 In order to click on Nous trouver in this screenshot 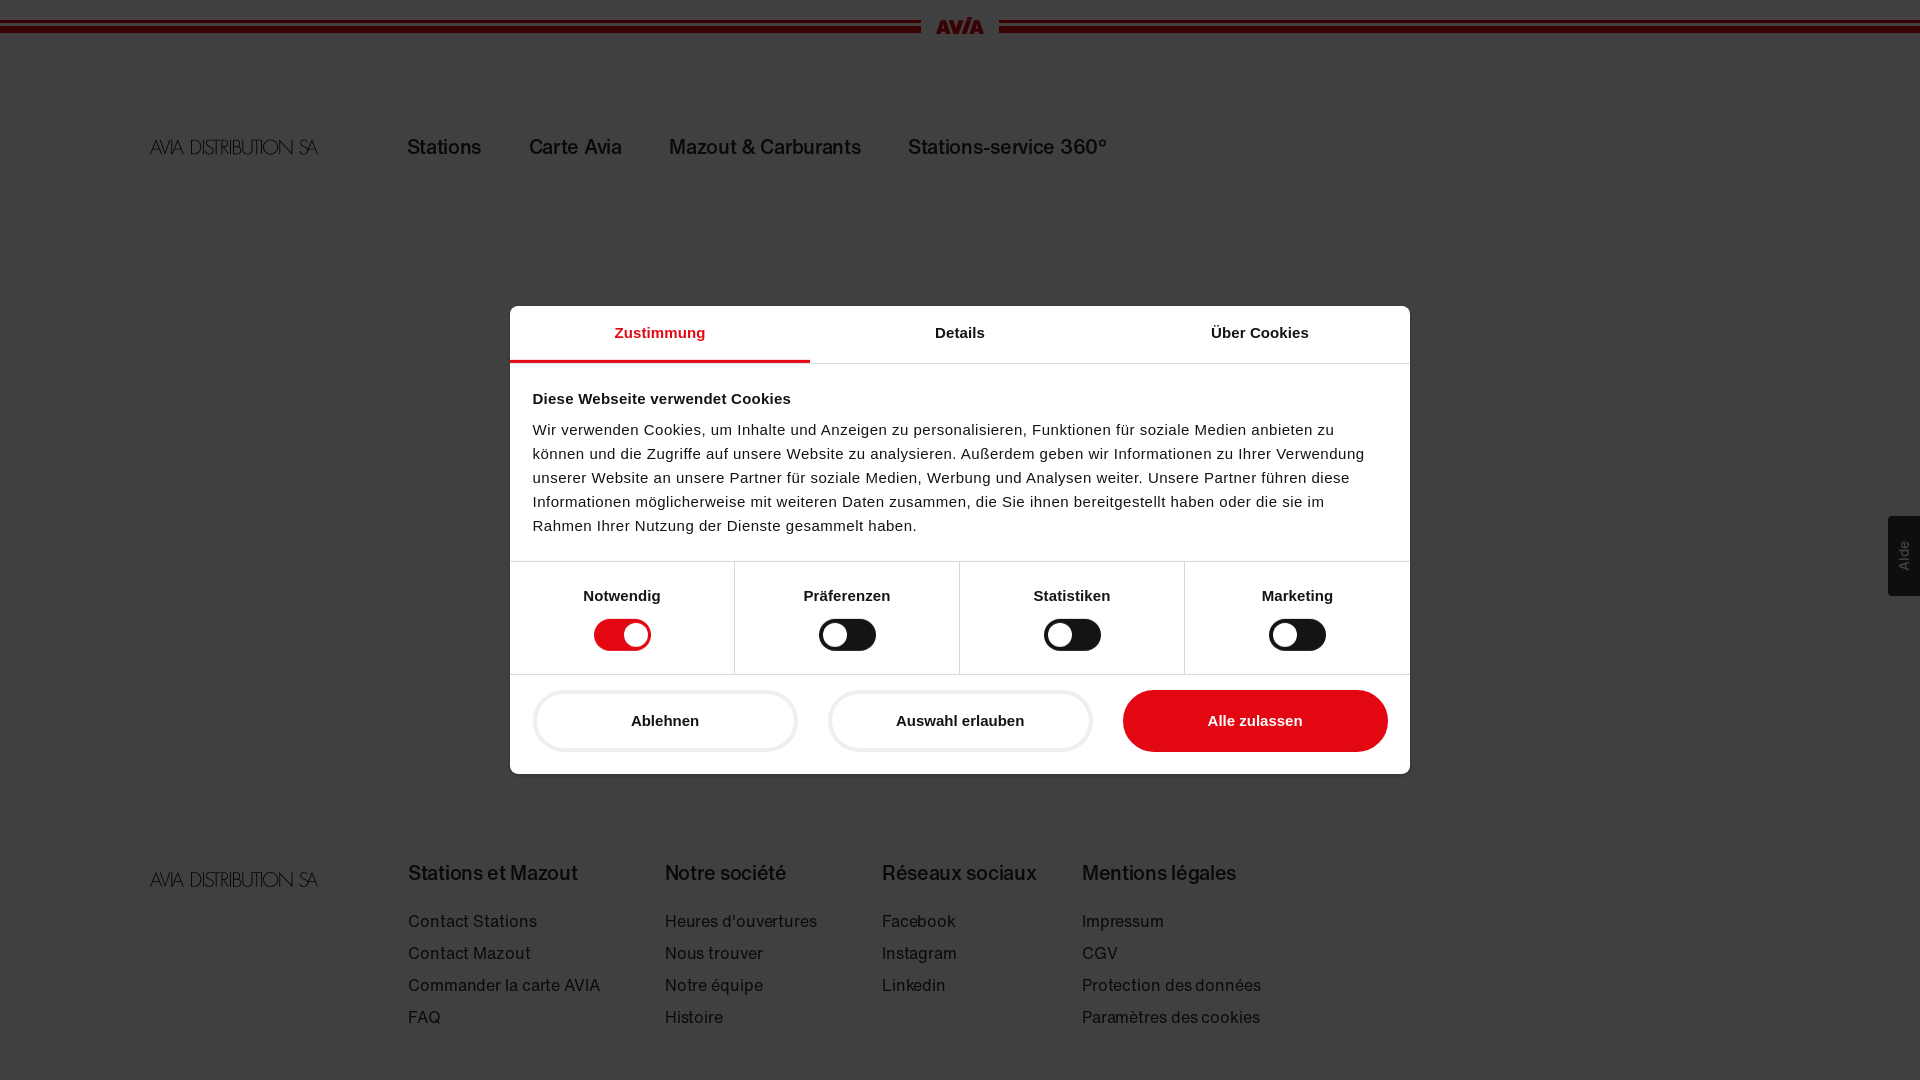, I will do `click(741, 953)`.